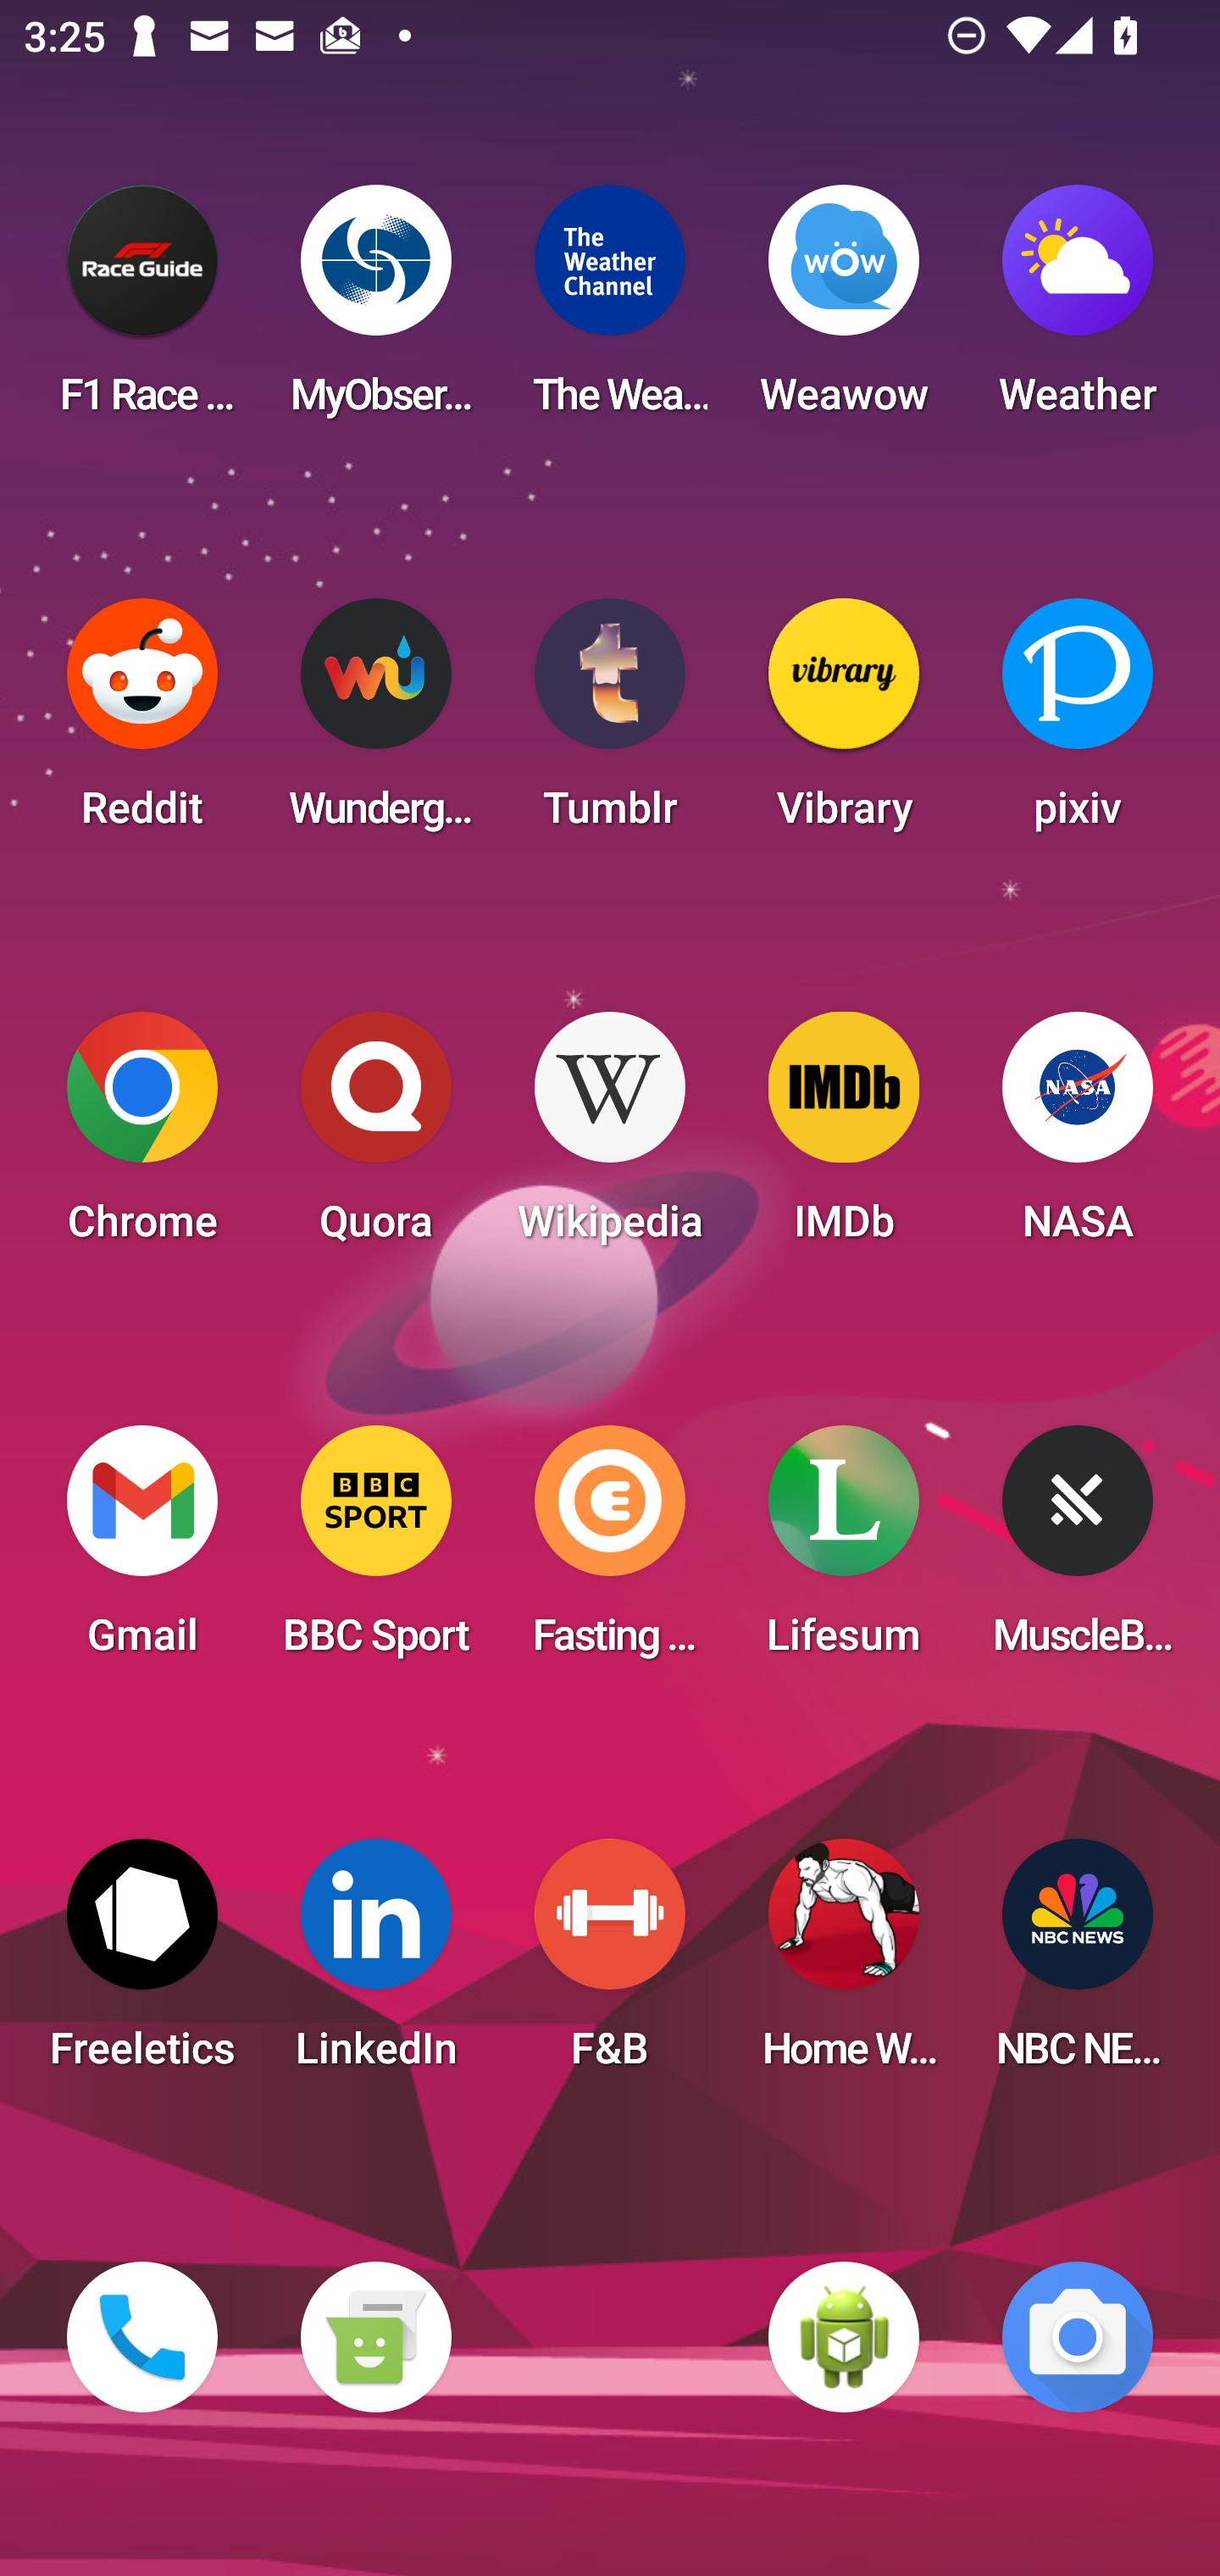 The height and width of the screenshot is (2576, 1220). I want to click on Phone, so click(142, 2337).